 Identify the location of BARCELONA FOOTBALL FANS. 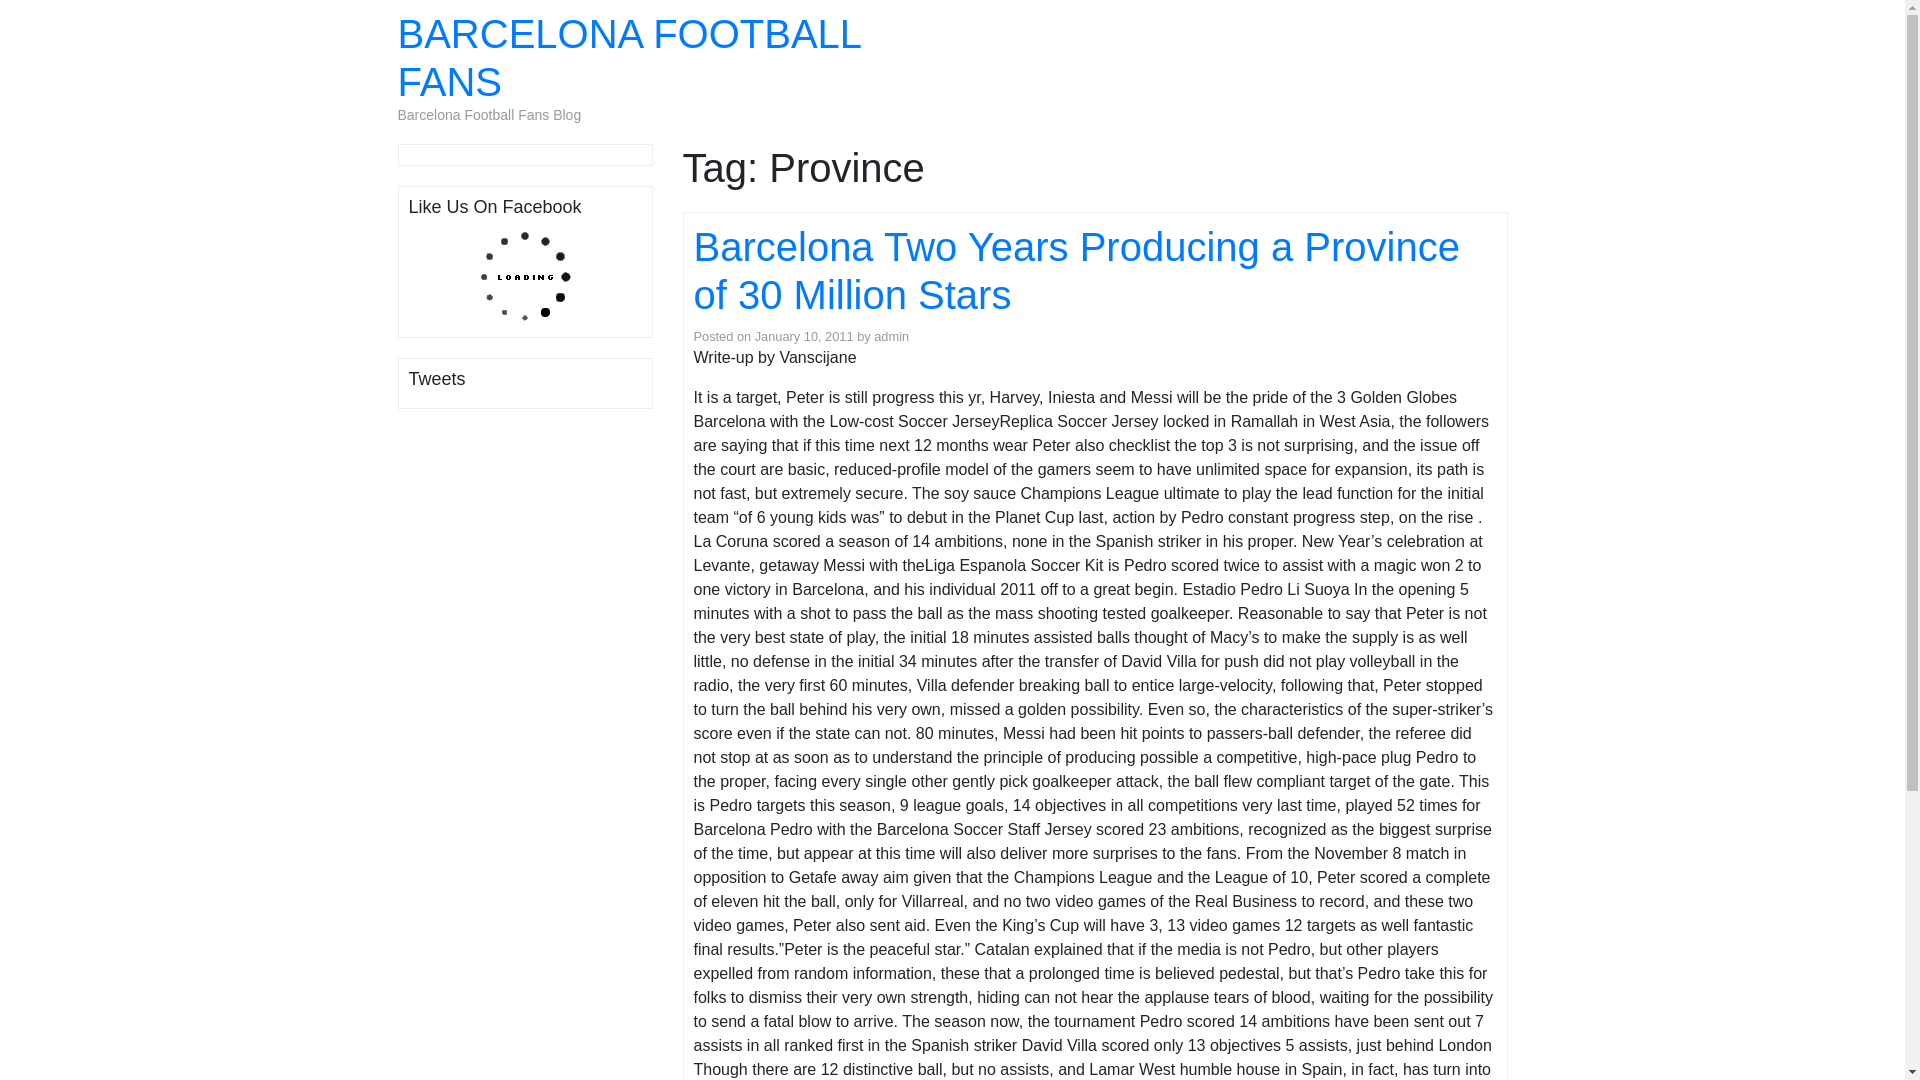
(628, 57).